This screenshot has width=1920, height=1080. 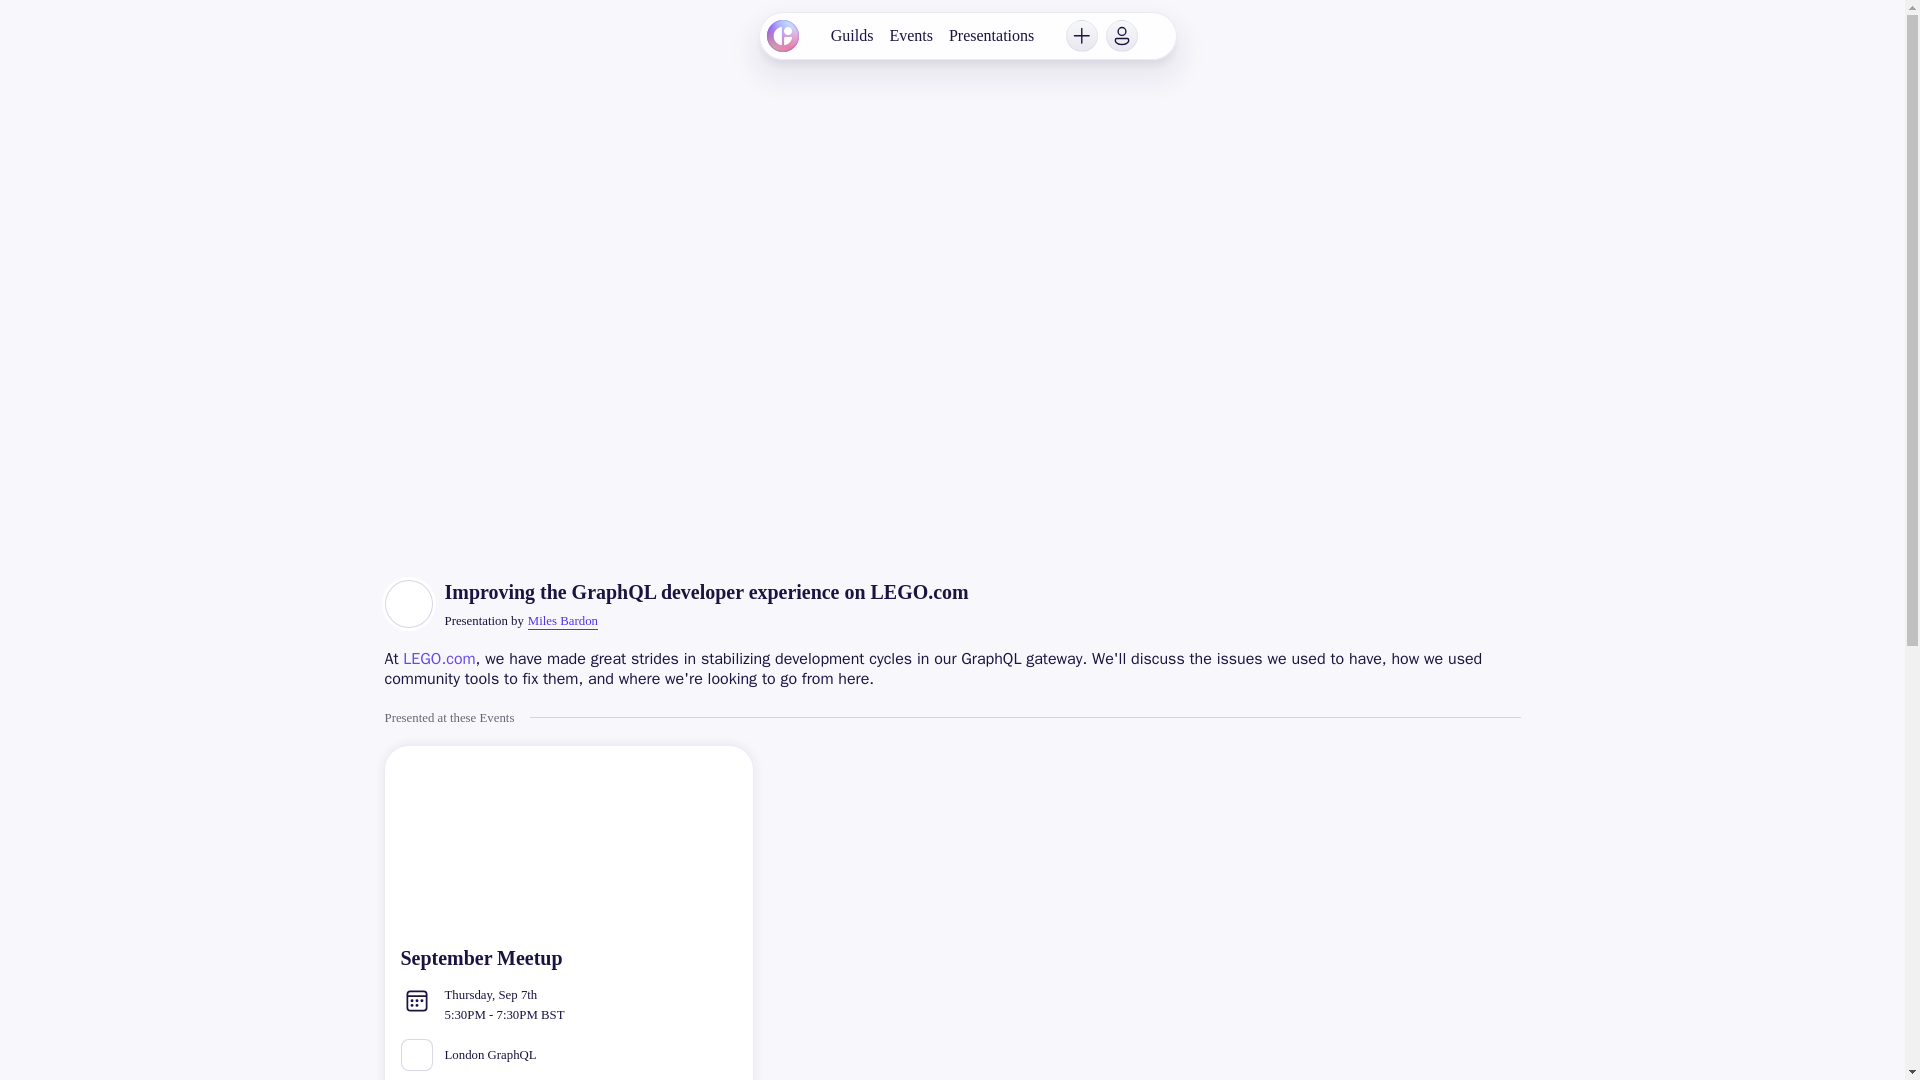 I want to click on September Meetup, so click(x=567, y=1004).